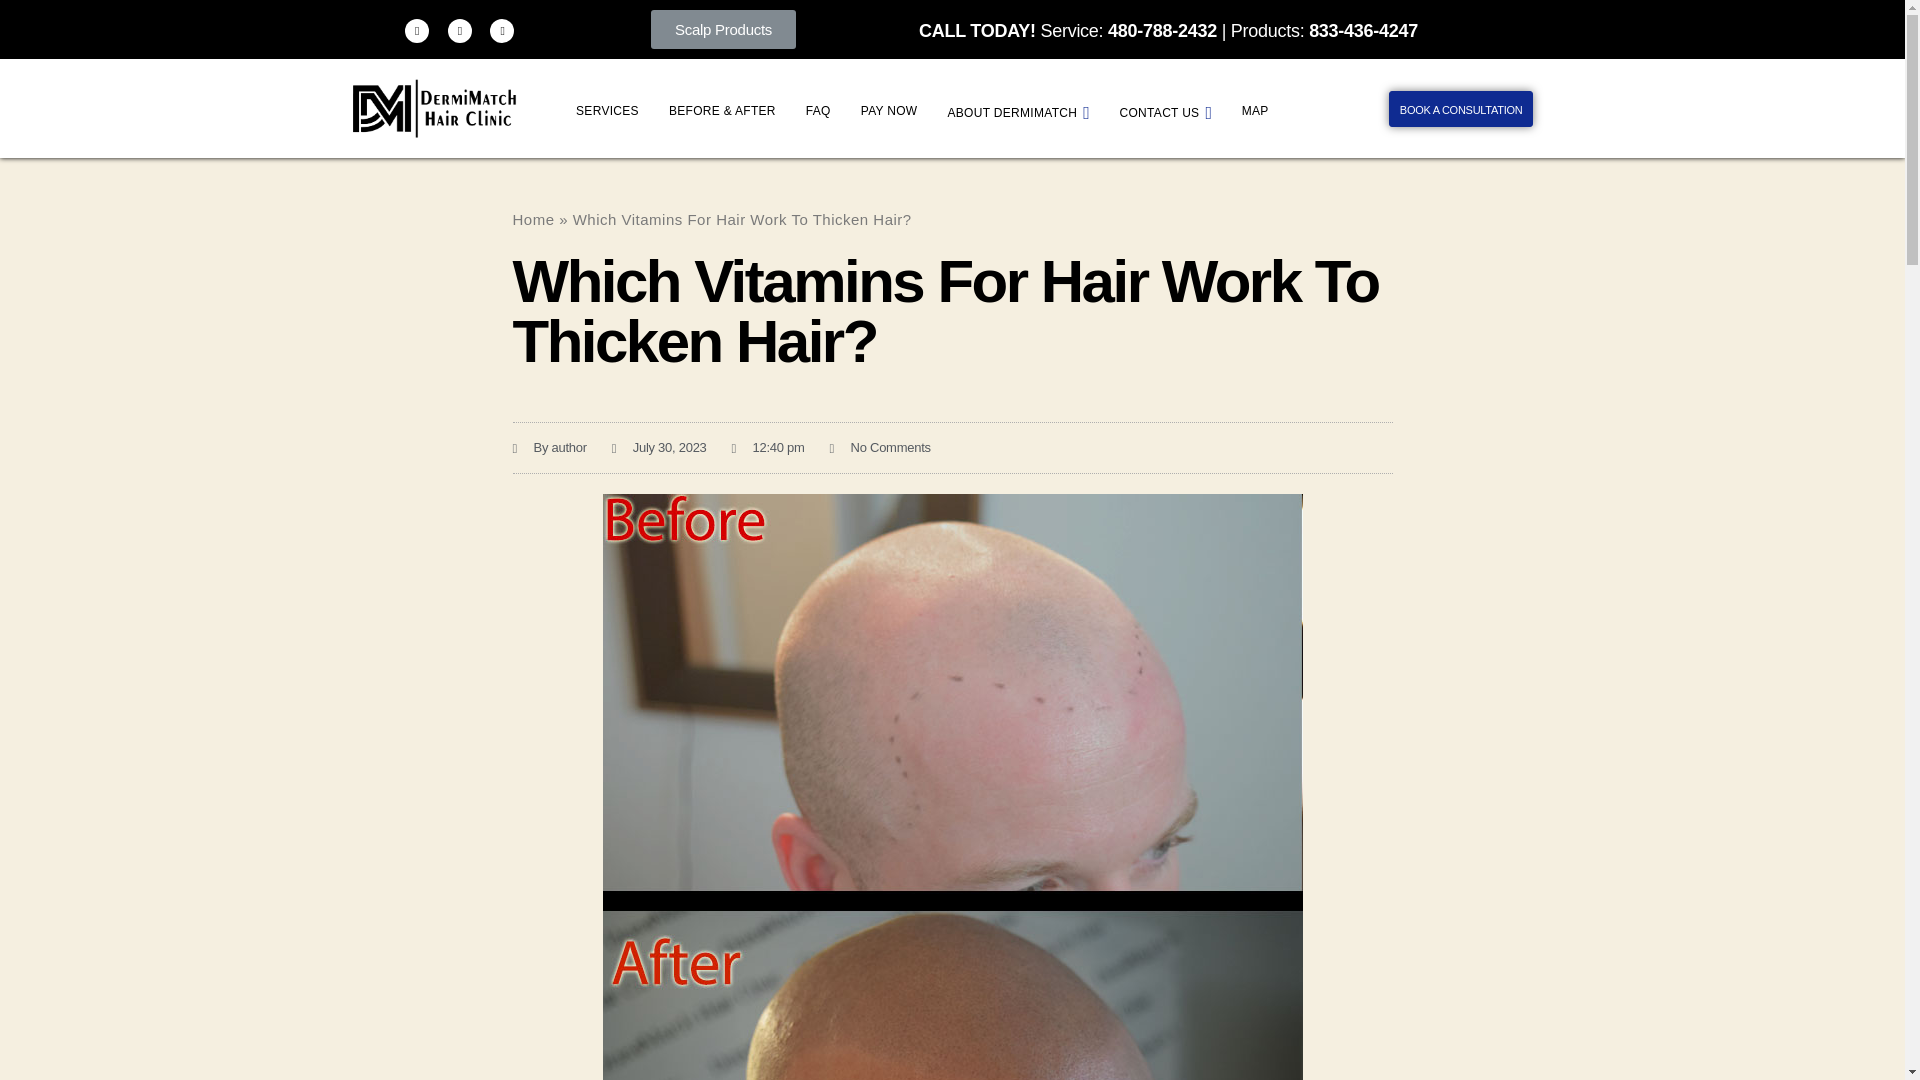  I want to click on SERVICES, so click(607, 111).